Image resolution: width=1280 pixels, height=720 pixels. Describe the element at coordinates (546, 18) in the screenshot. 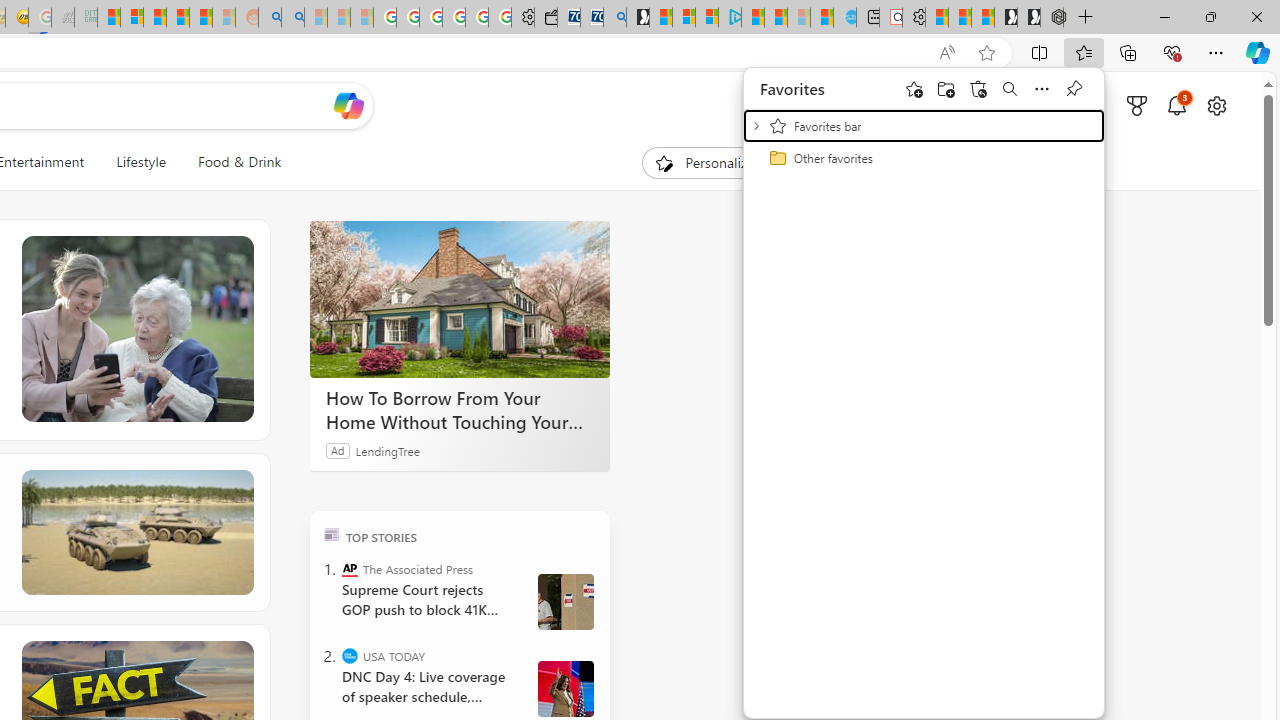

I see `Wallet` at that location.